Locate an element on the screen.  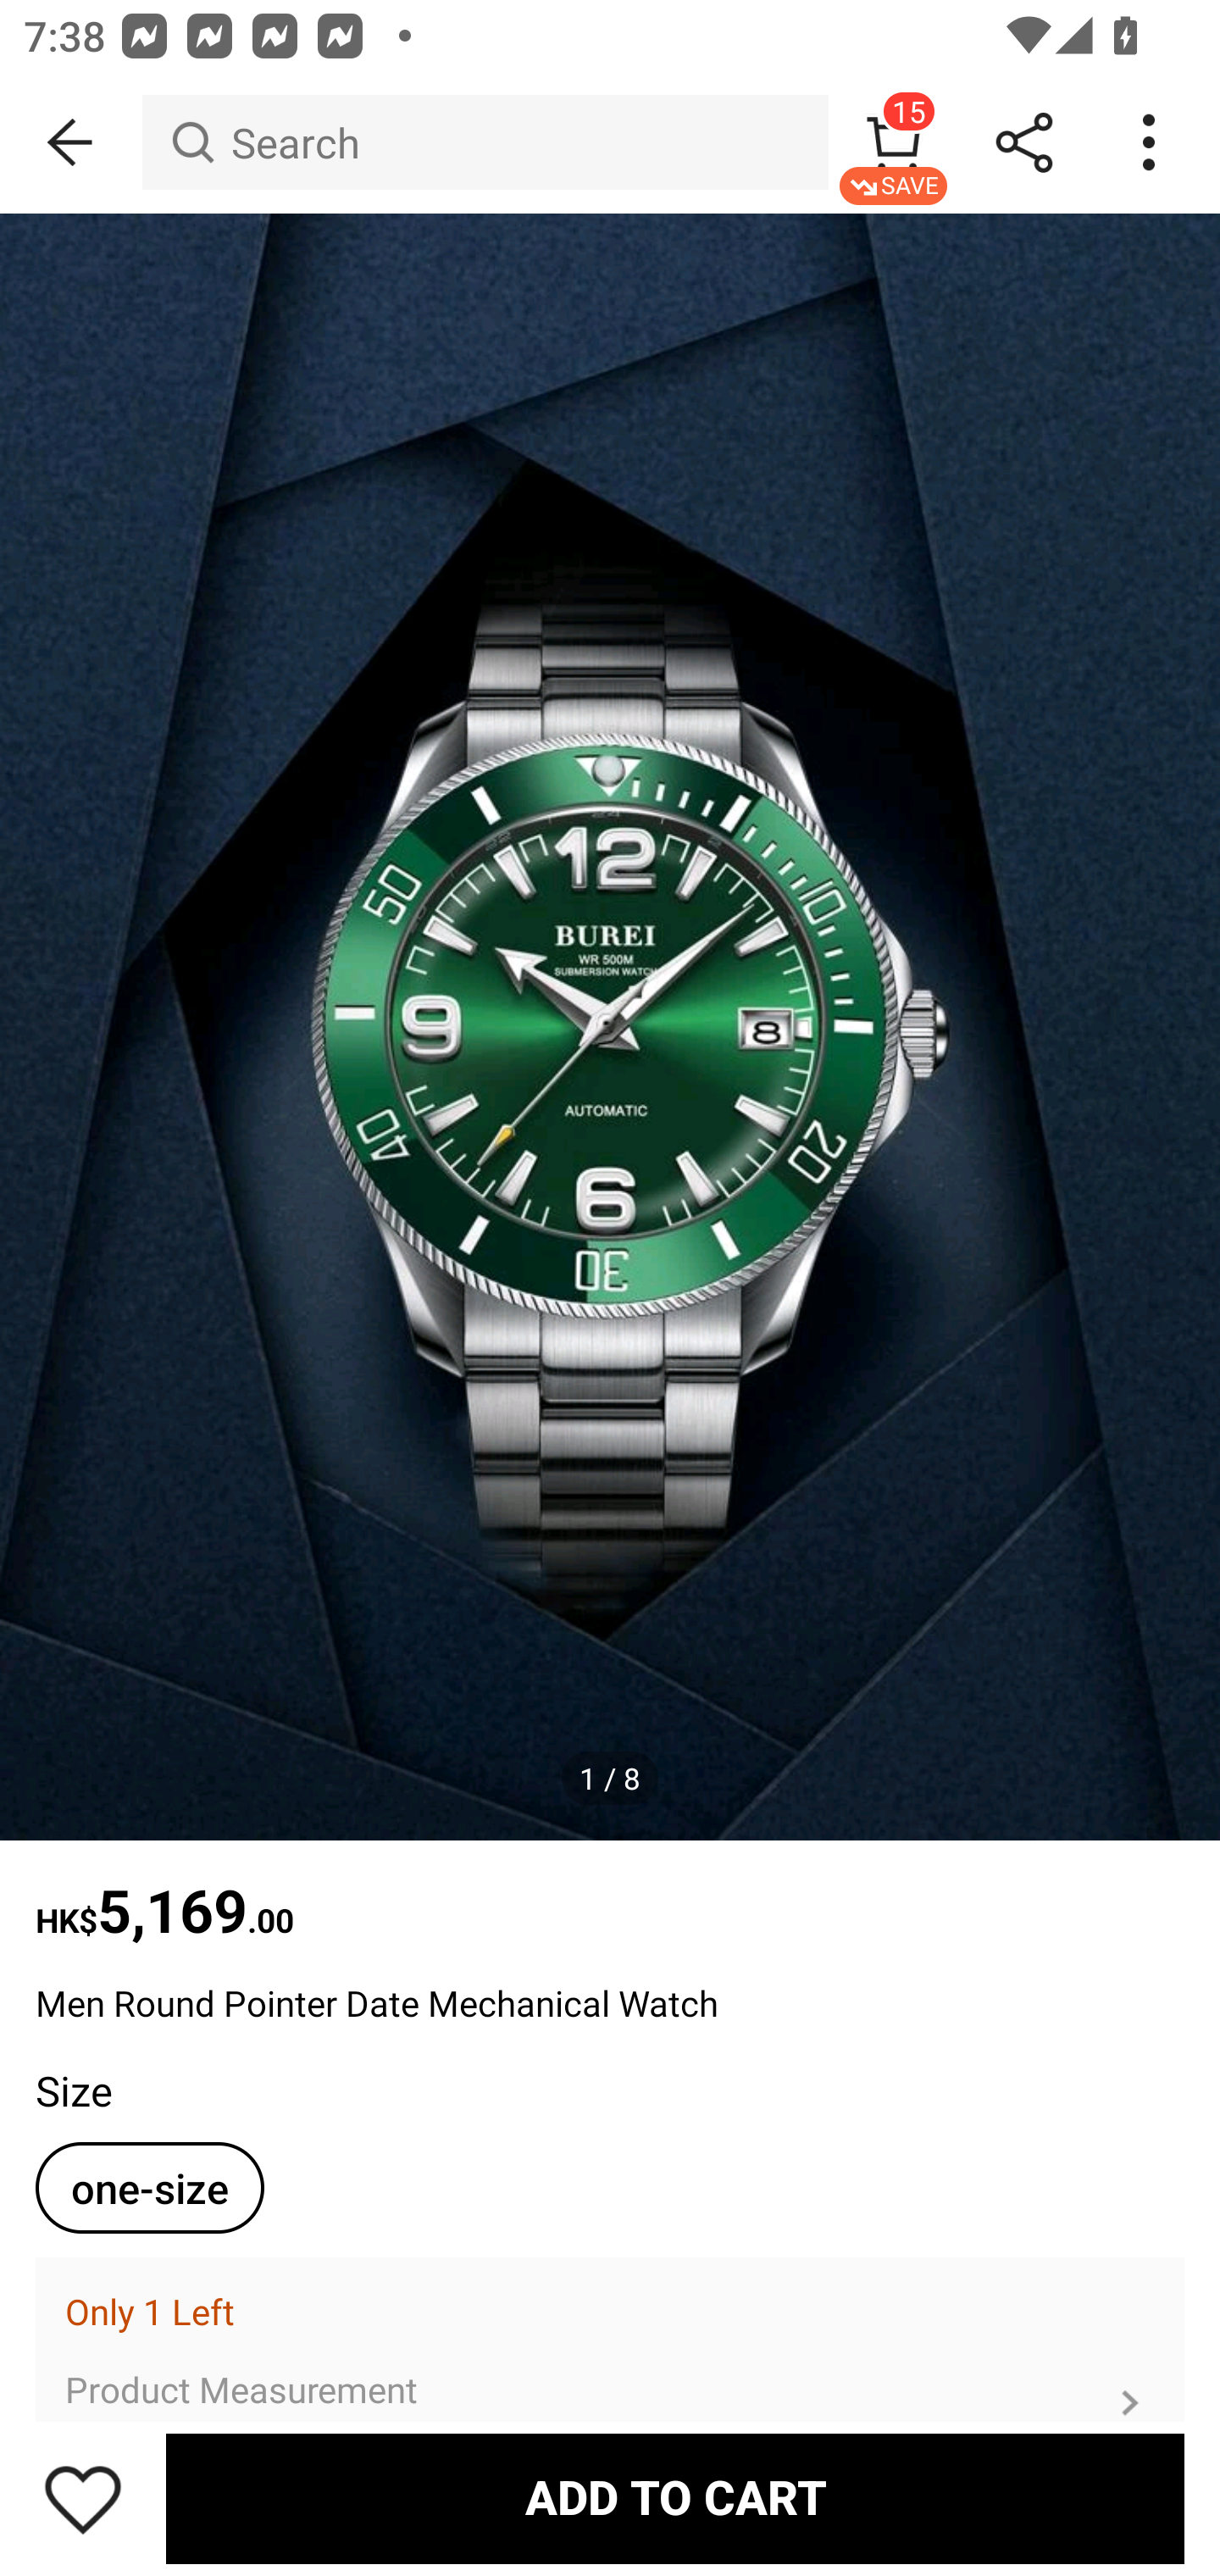
Men Round Pointer Date Mechanical Watch is located at coordinates (610, 1988).